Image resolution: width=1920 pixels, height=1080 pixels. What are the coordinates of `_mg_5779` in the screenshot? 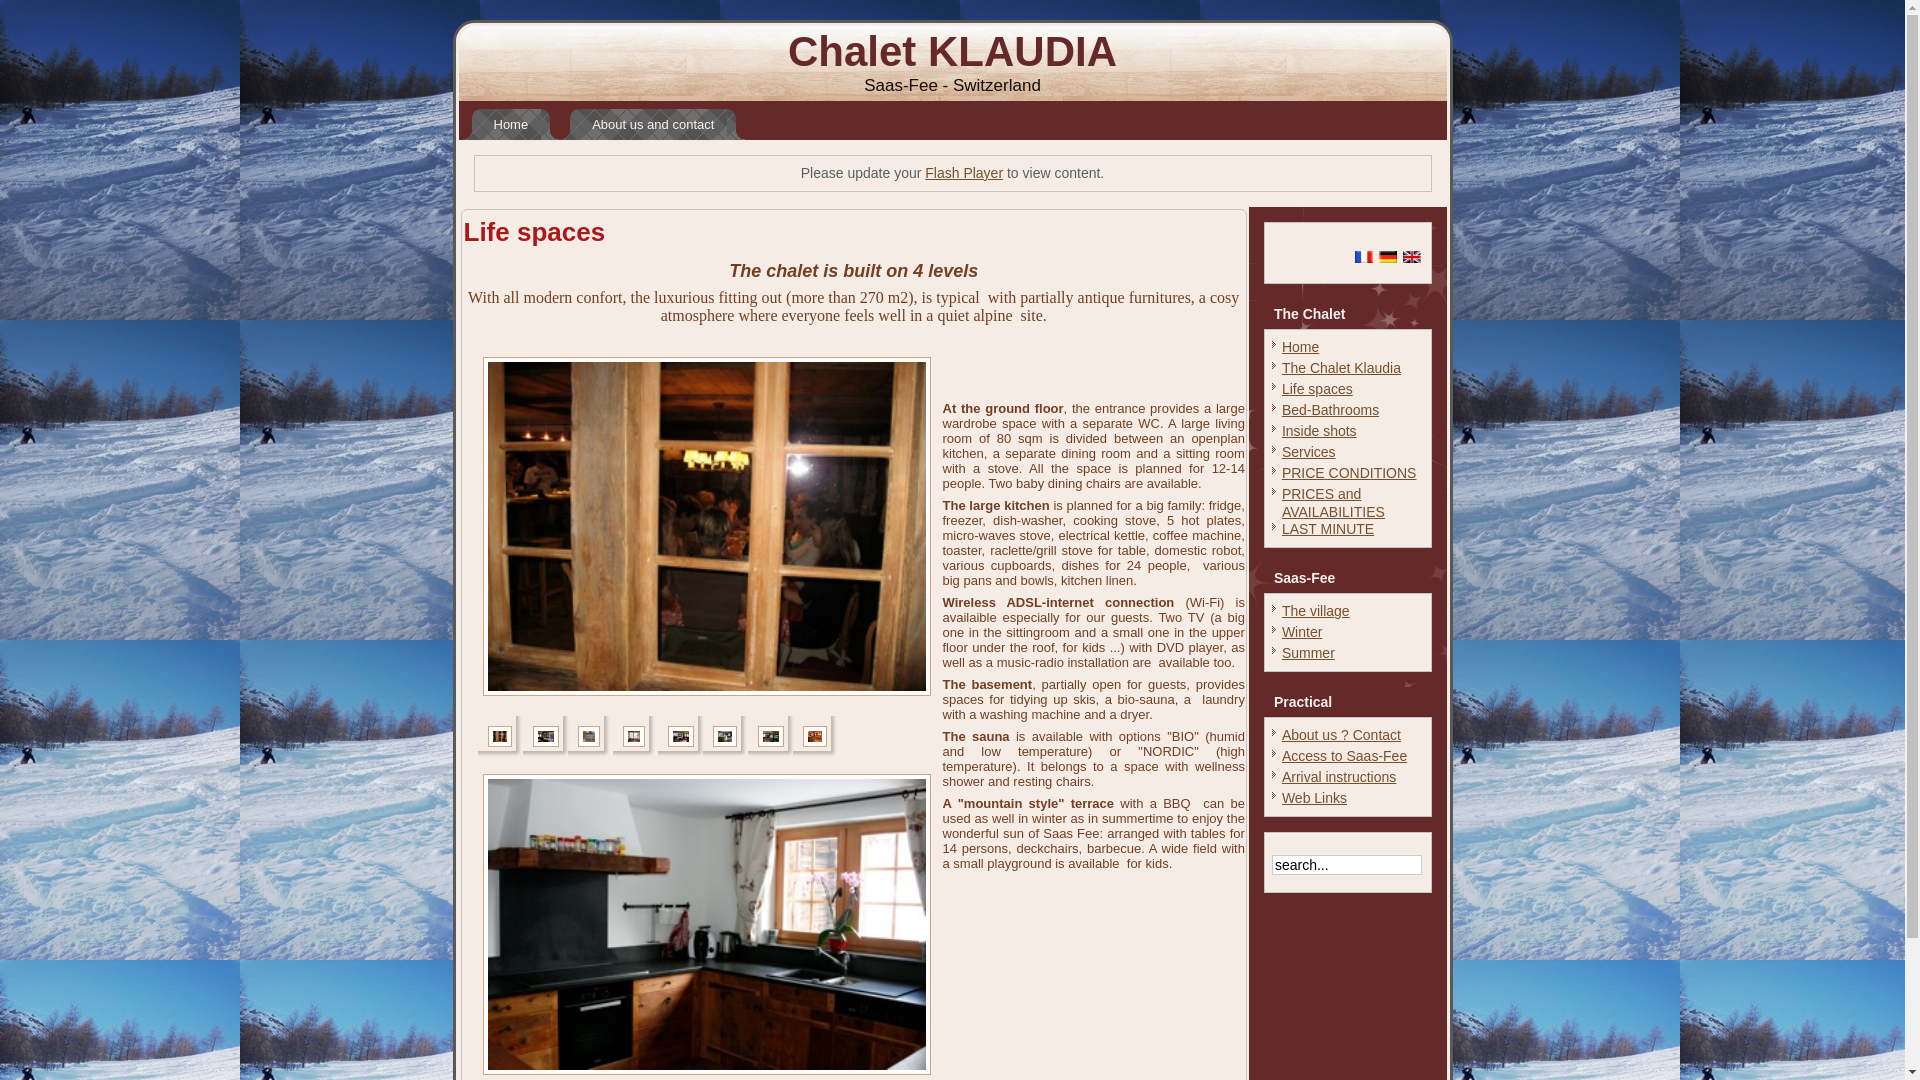 It's located at (545, 736).